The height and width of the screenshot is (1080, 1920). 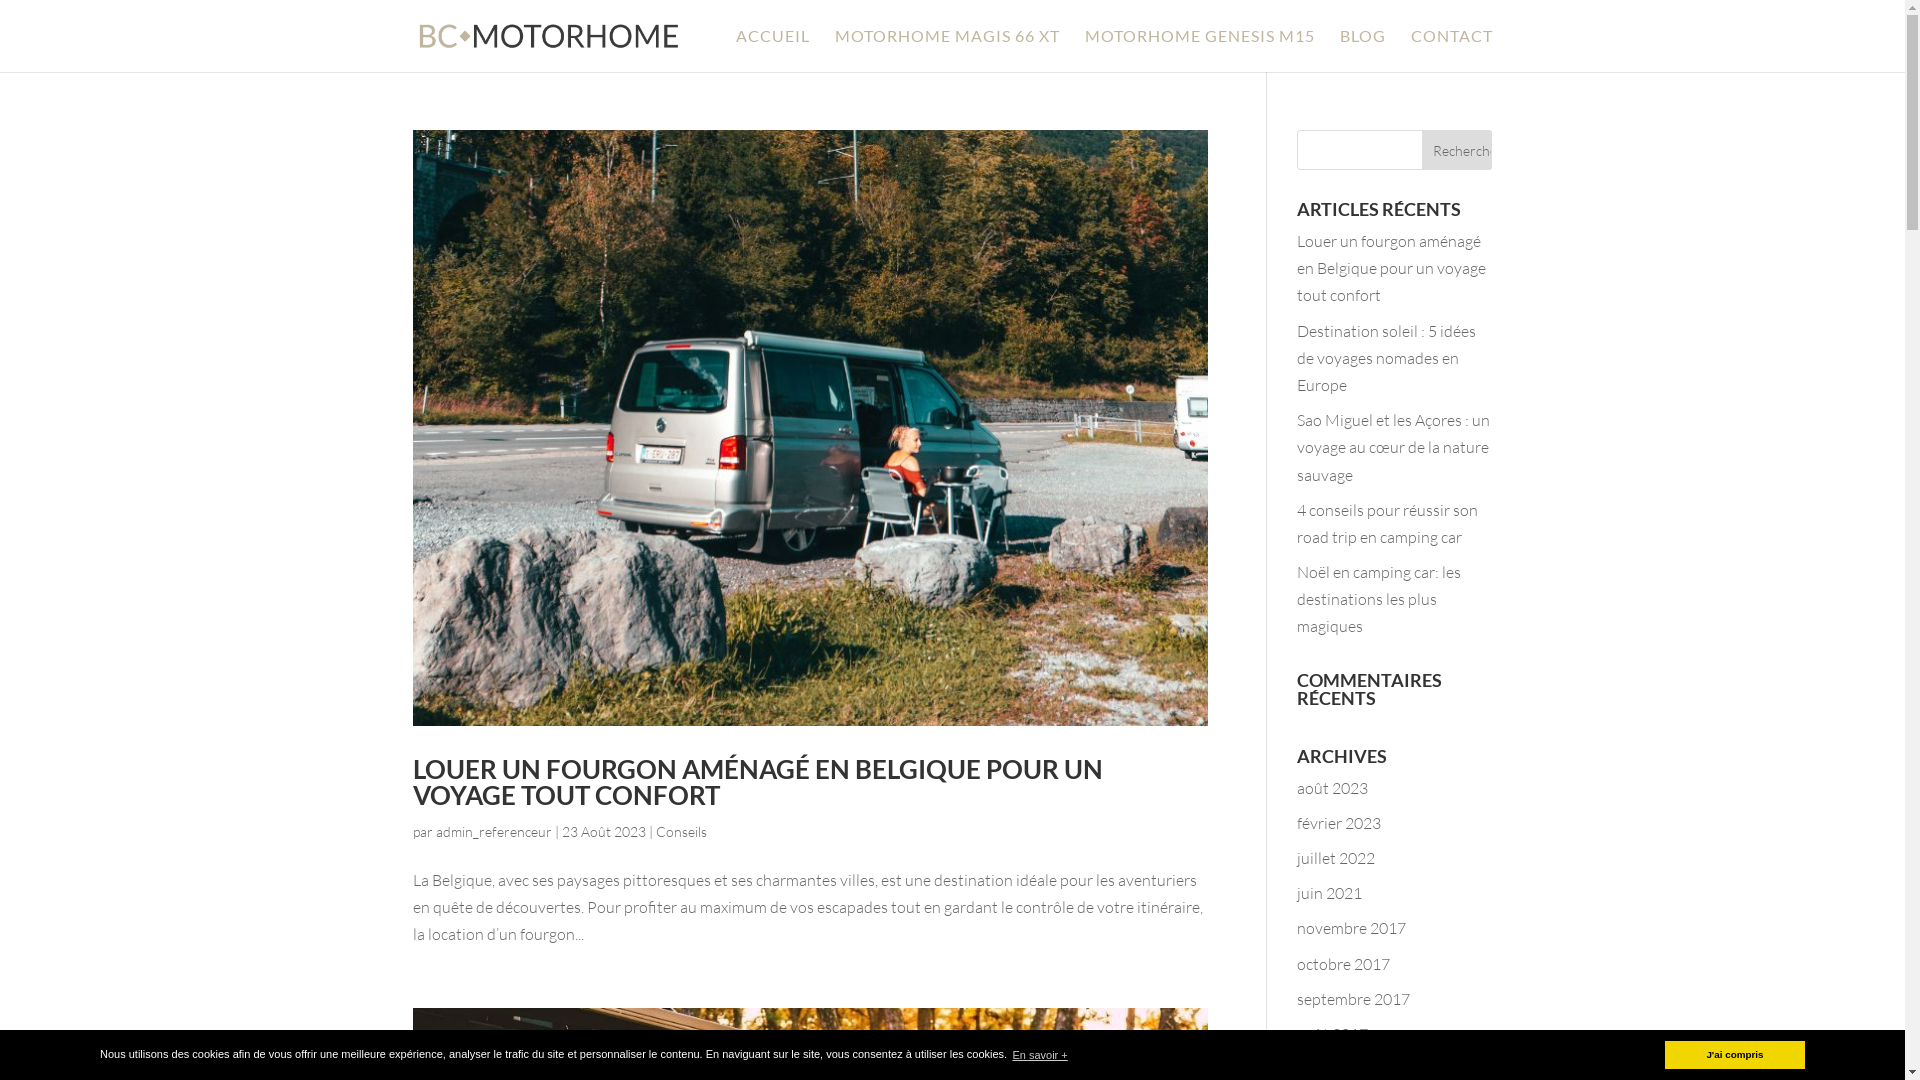 What do you see at coordinates (1735, 1055) in the screenshot?
I see `J'ai compris` at bounding box center [1735, 1055].